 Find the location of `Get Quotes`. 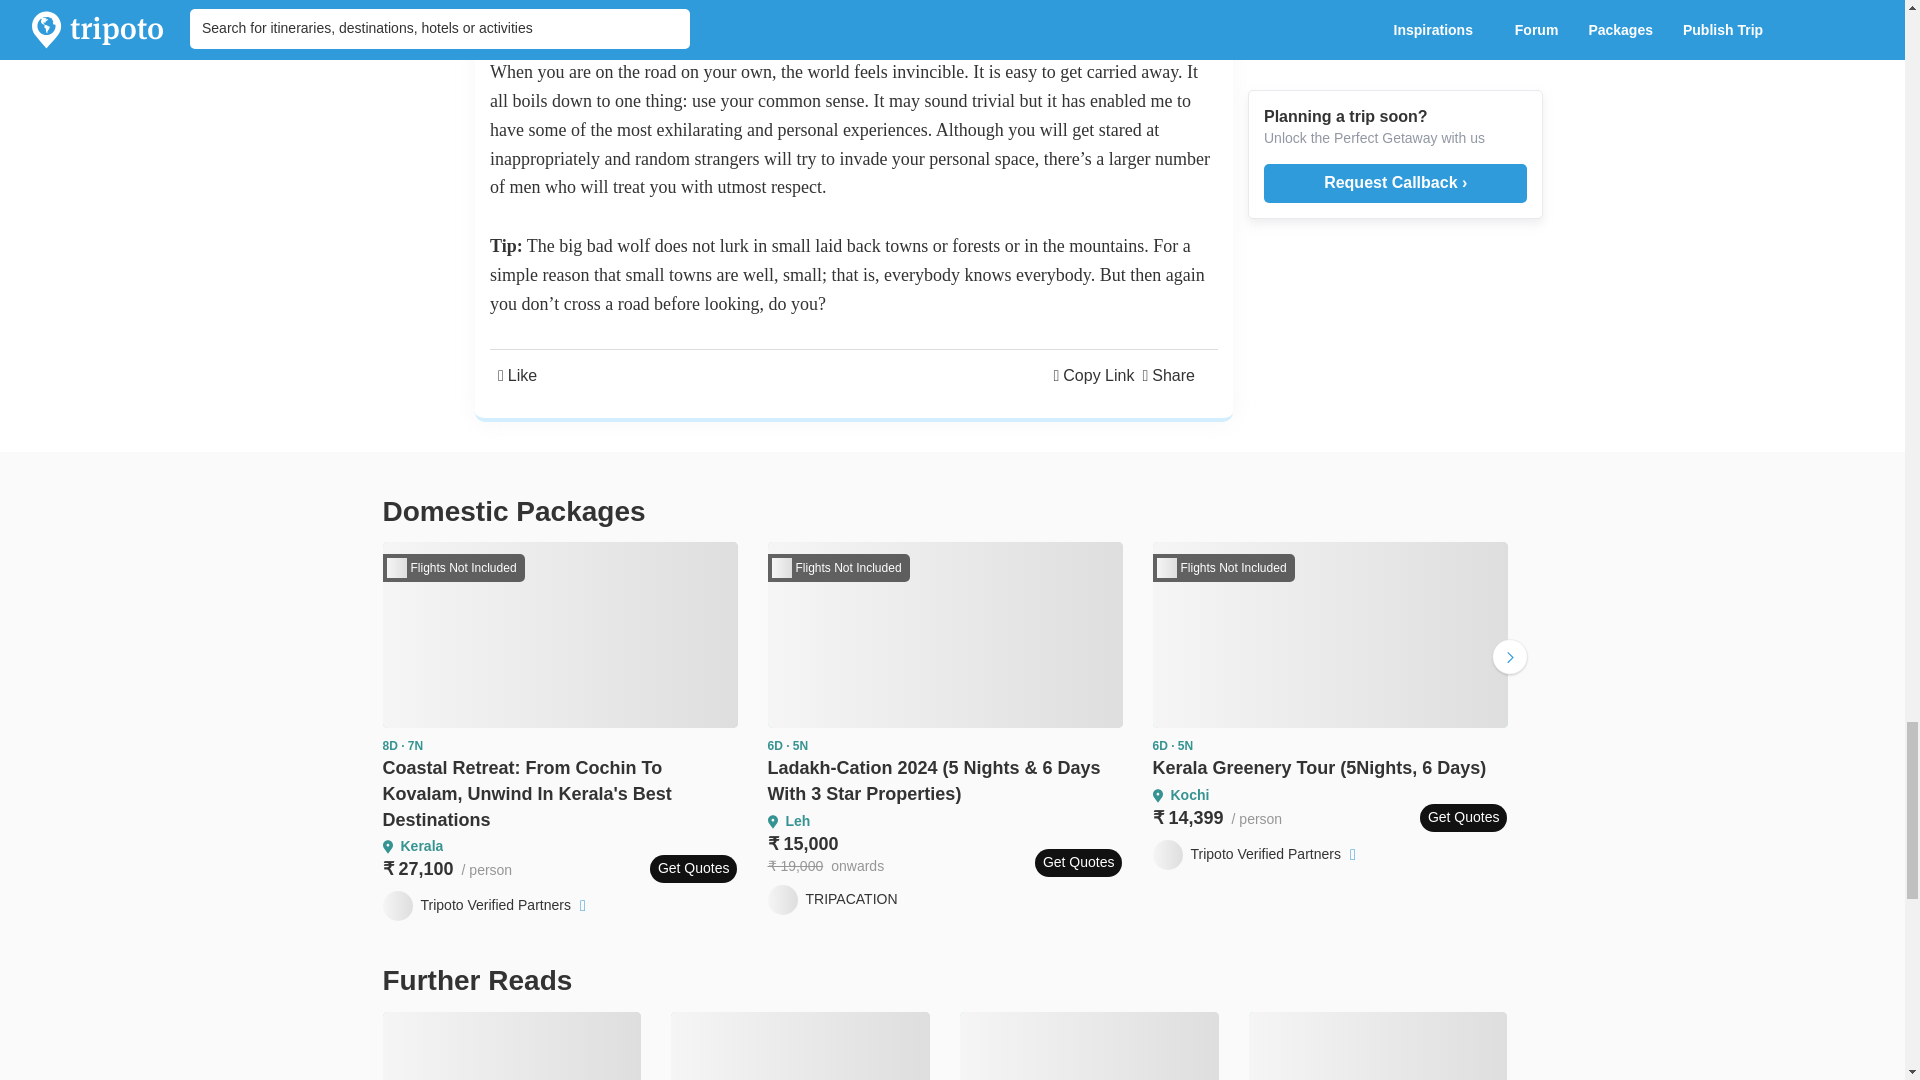

Get Quotes is located at coordinates (1078, 862).